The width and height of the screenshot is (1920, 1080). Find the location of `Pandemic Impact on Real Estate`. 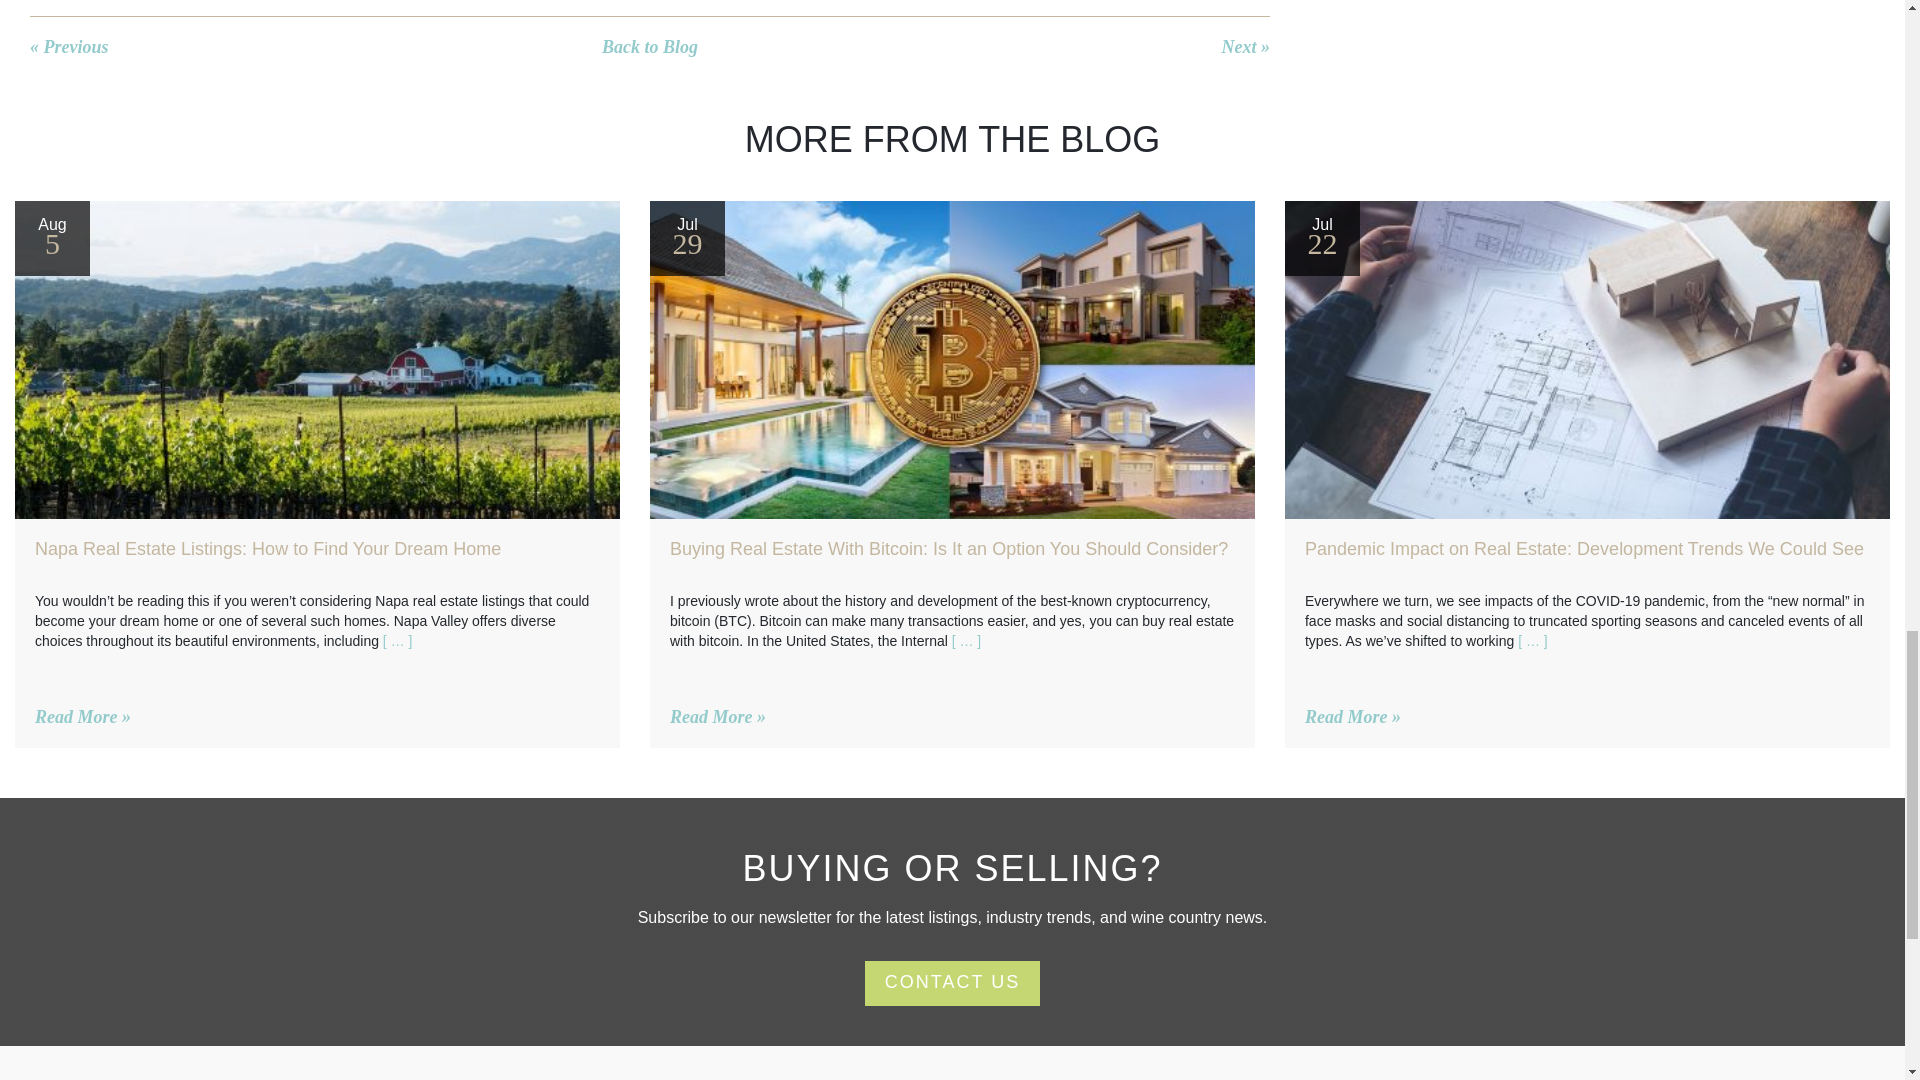

Pandemic Impact on Real Estate is located at coordinates (1586, 359).